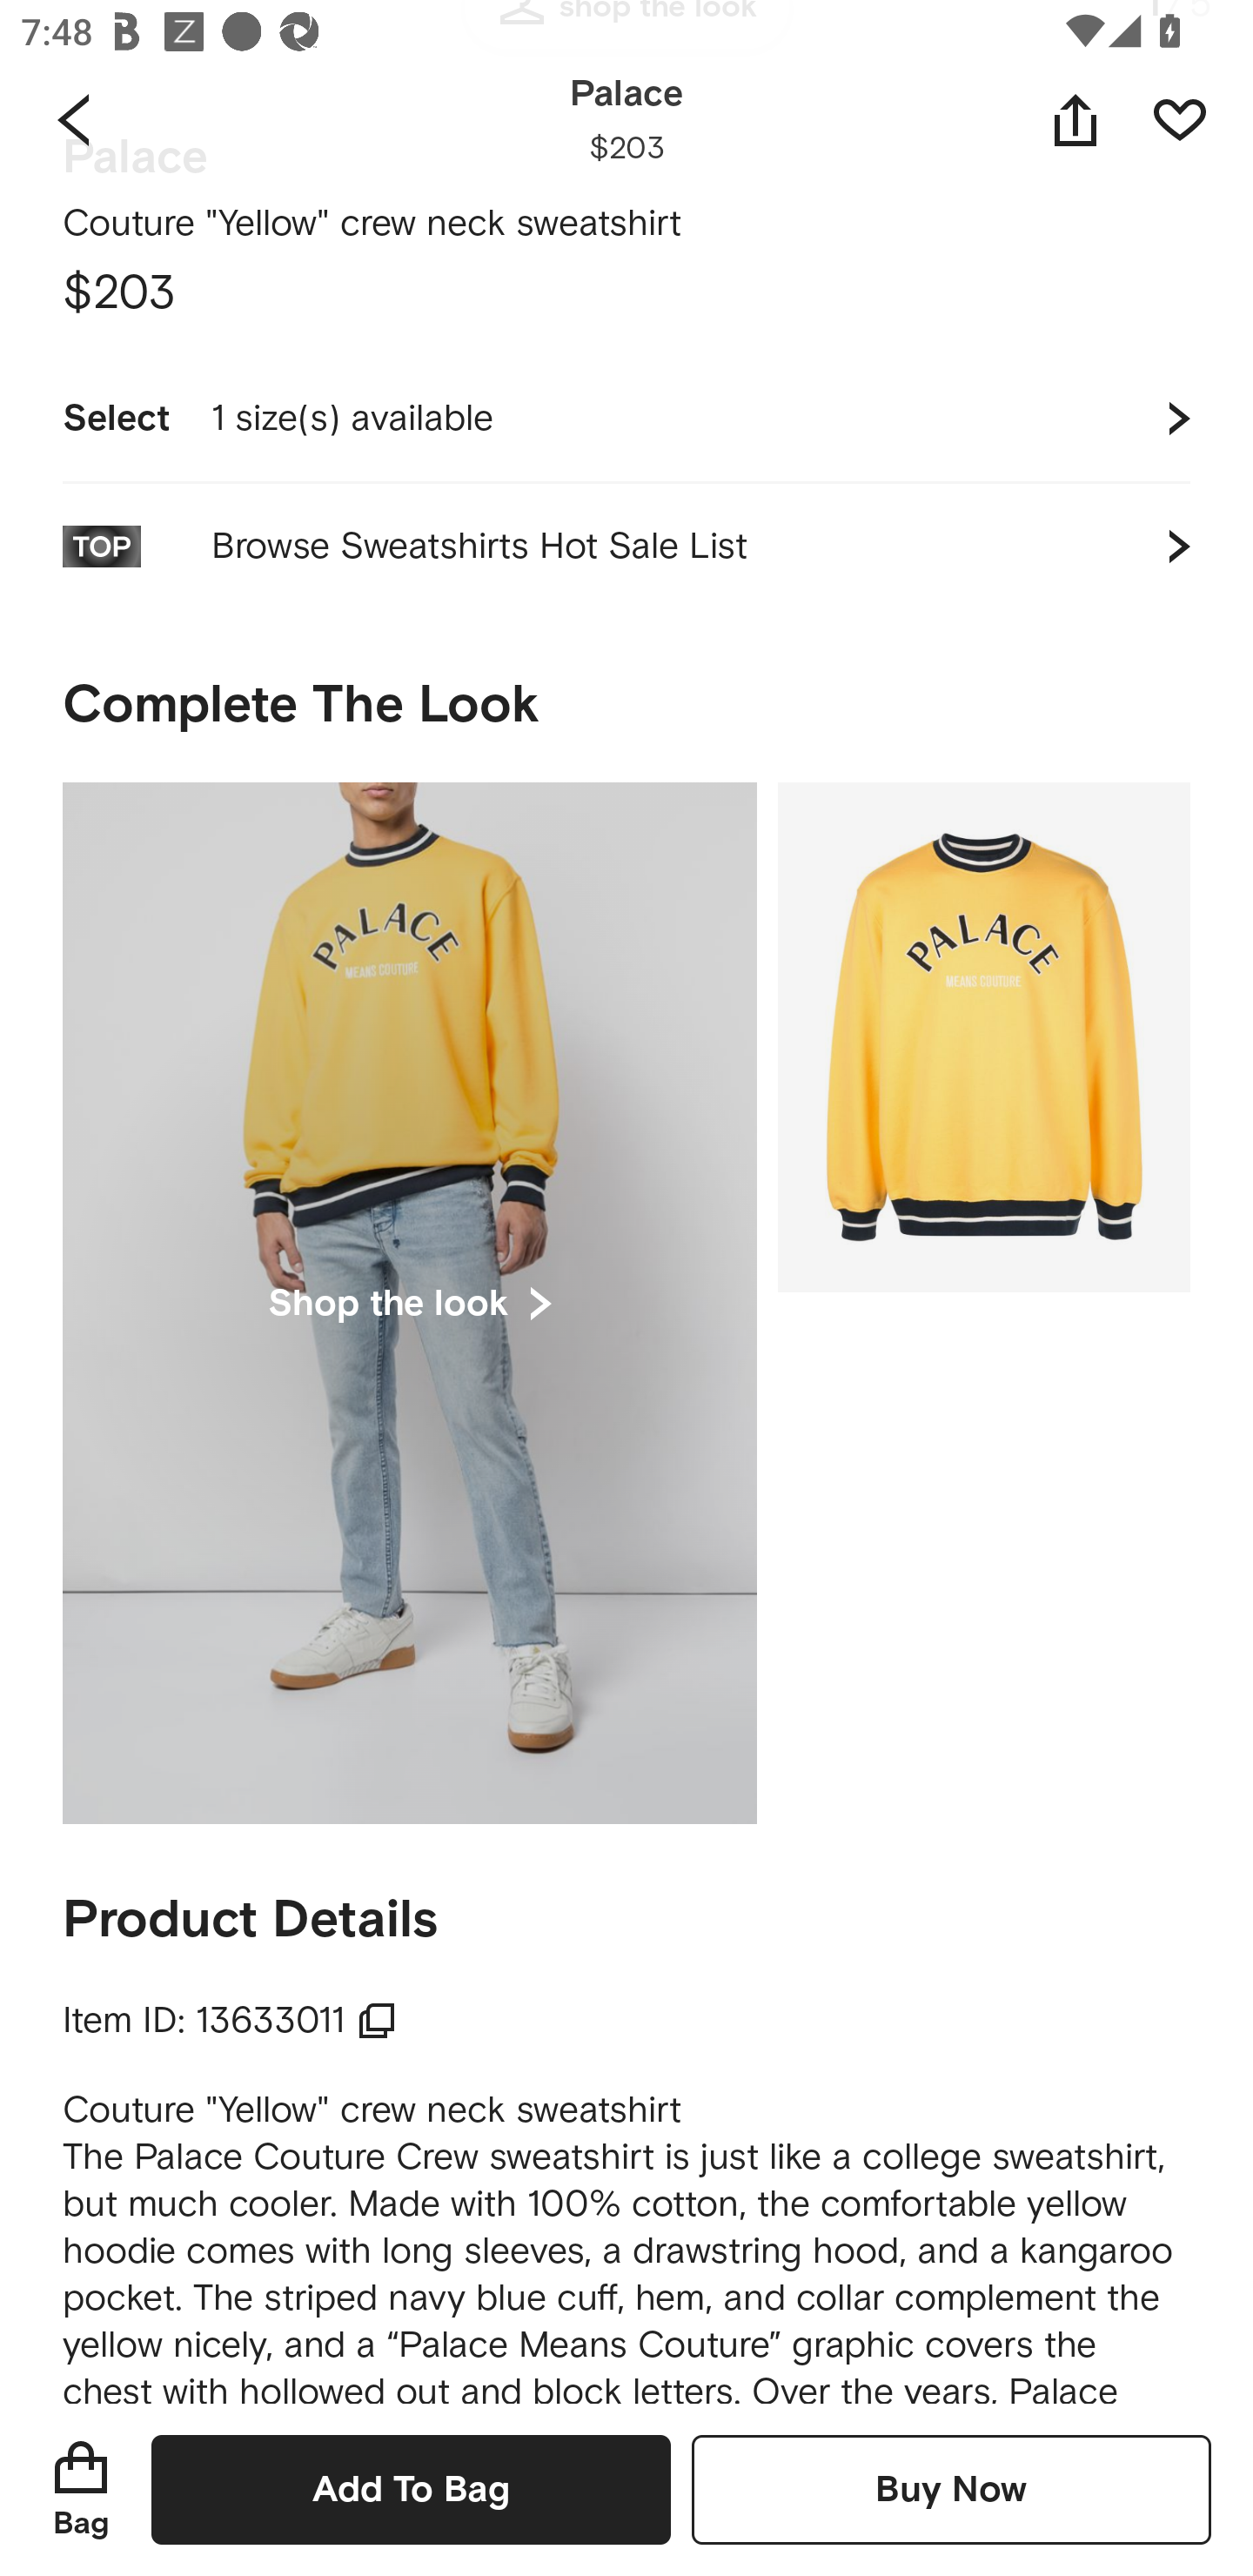 This screenshot has width=1253, height=2576. What do you see at coordinates (626, 418) in the screenshot?
I see `Select 1 size(s) available` at bounding box center [626, 418].